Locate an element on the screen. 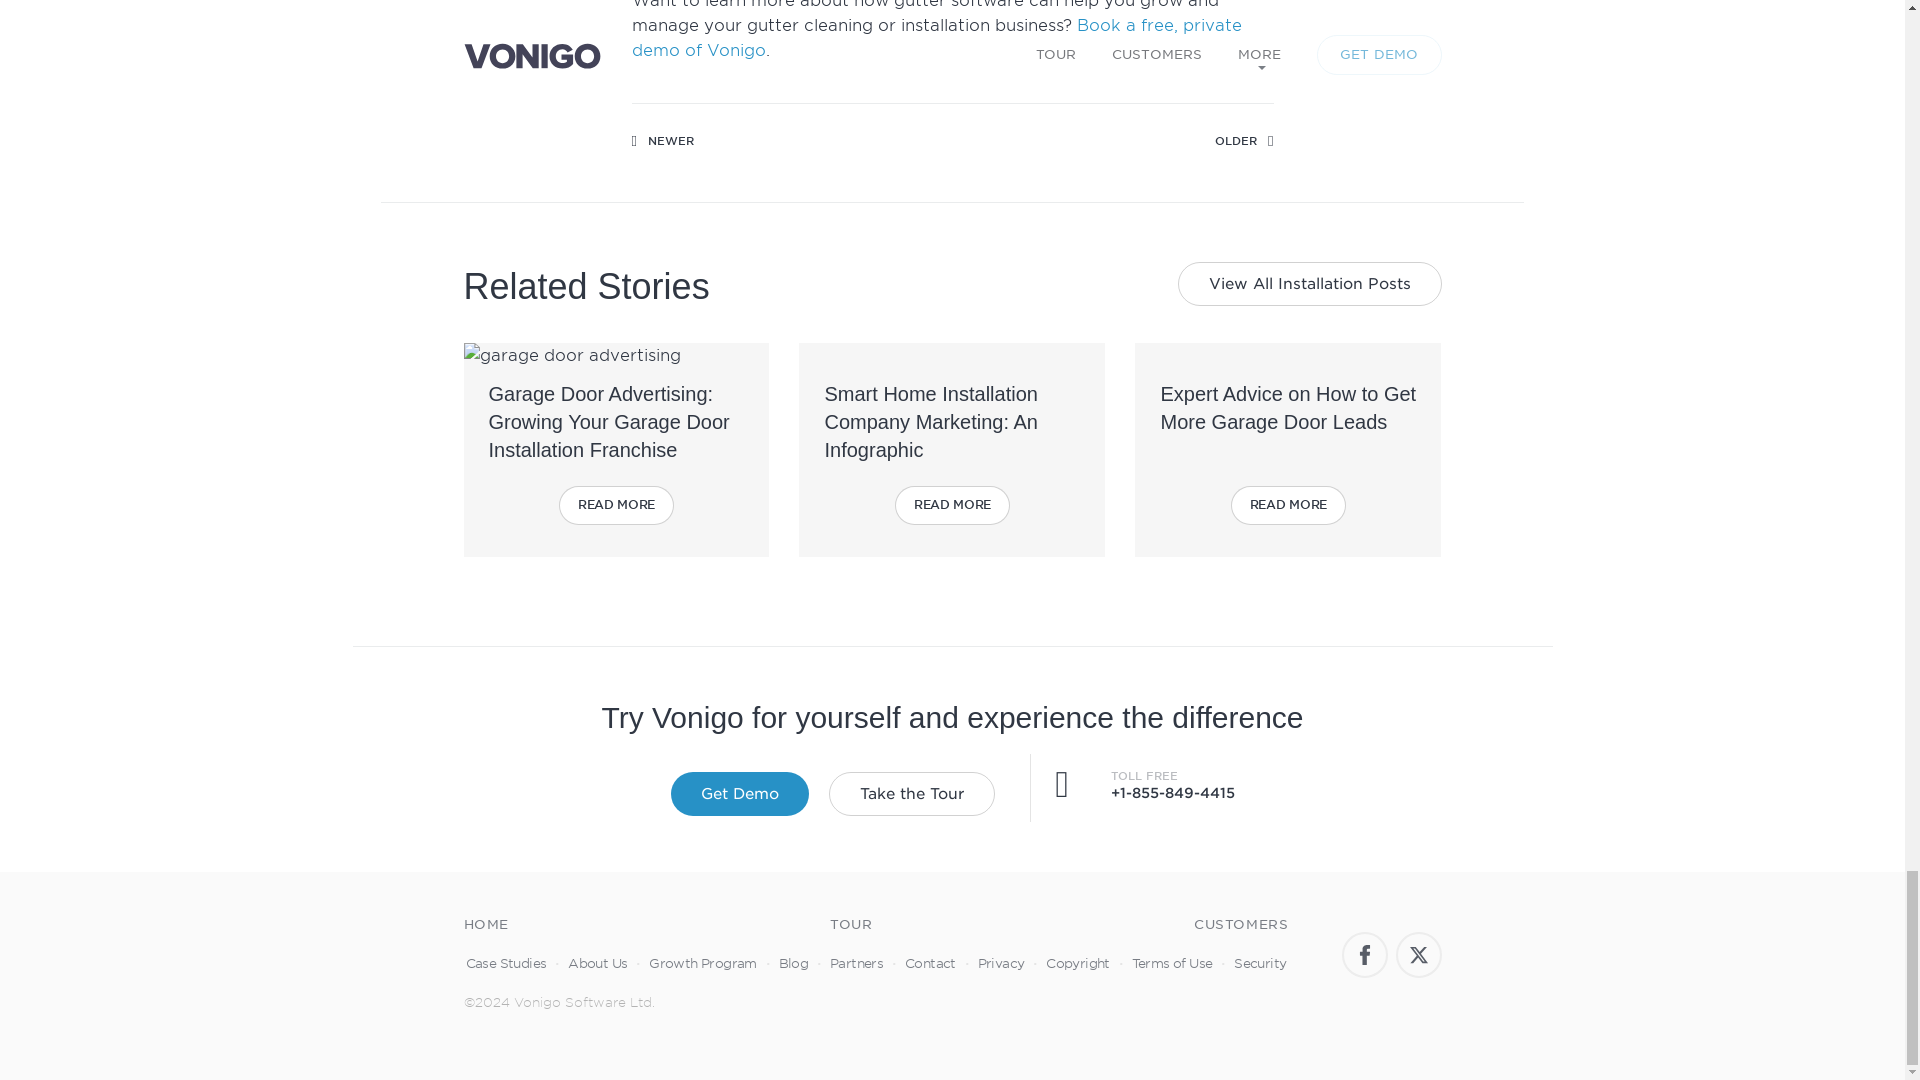 The image size is (1920, 1080). OLDER is located at coordinates (1244, 141).